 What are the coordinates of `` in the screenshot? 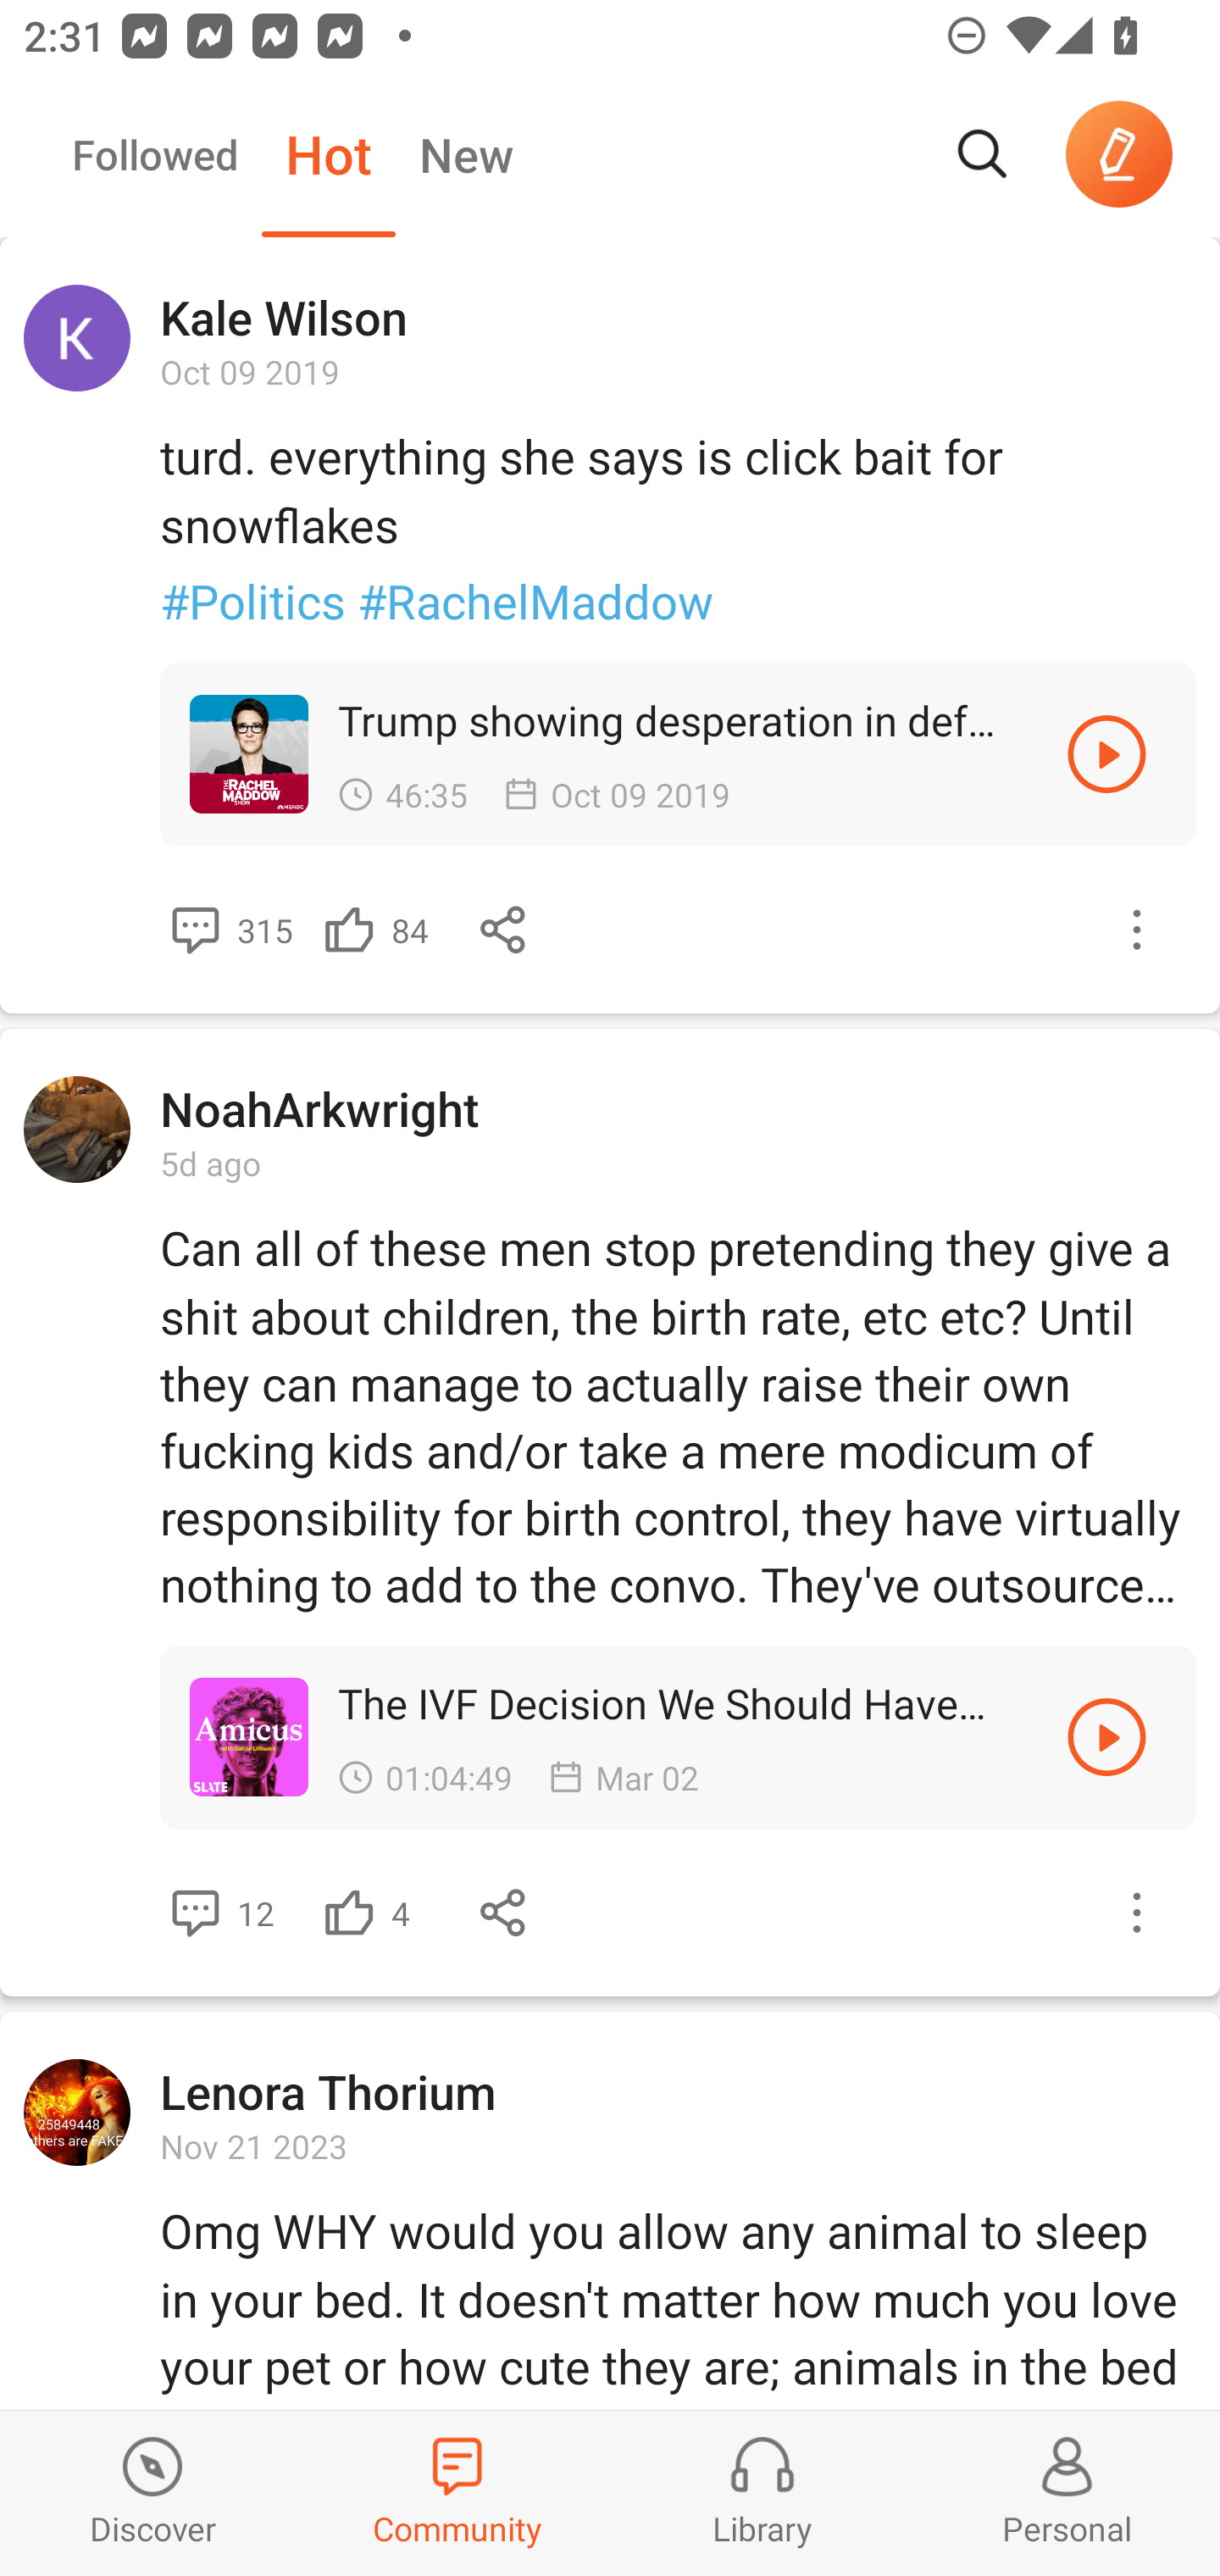 It's located at (1137, 1912).